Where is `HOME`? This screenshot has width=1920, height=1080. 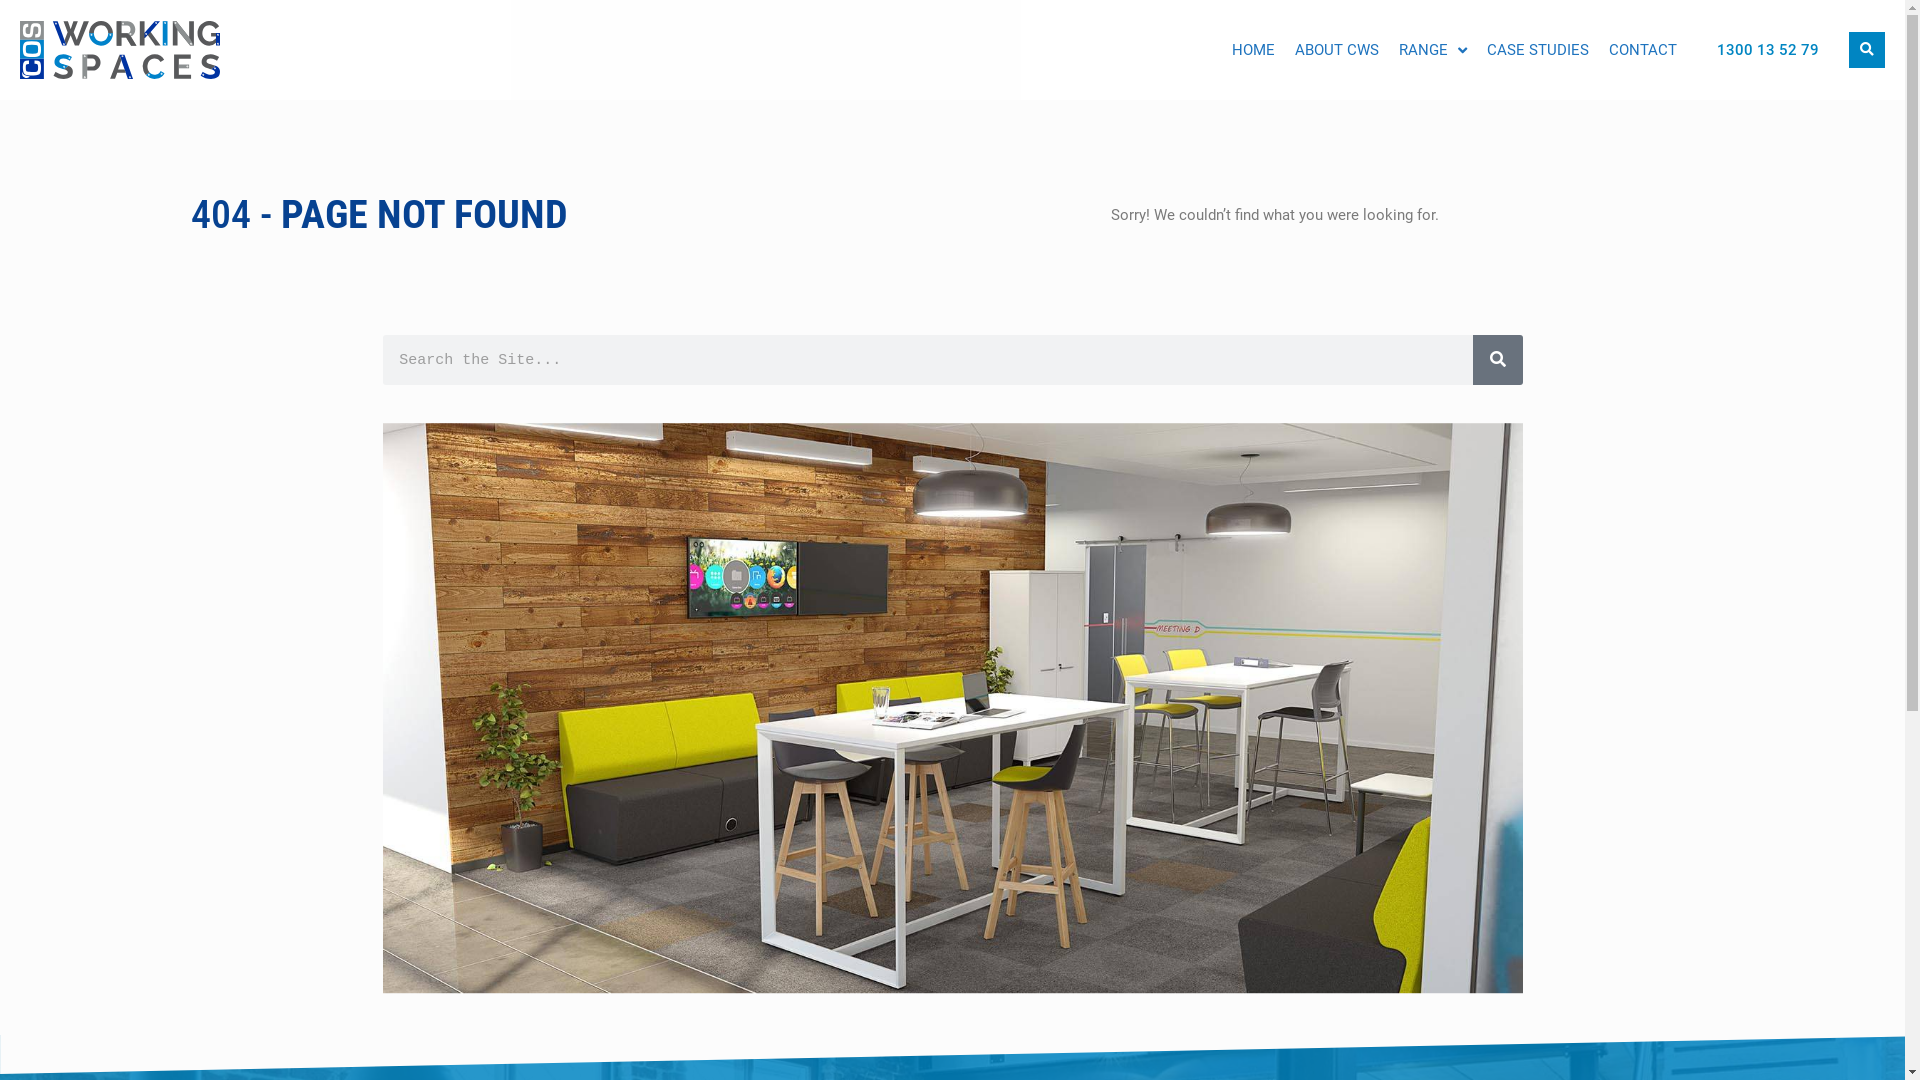 HOME is located at coordinates (1254, 50).